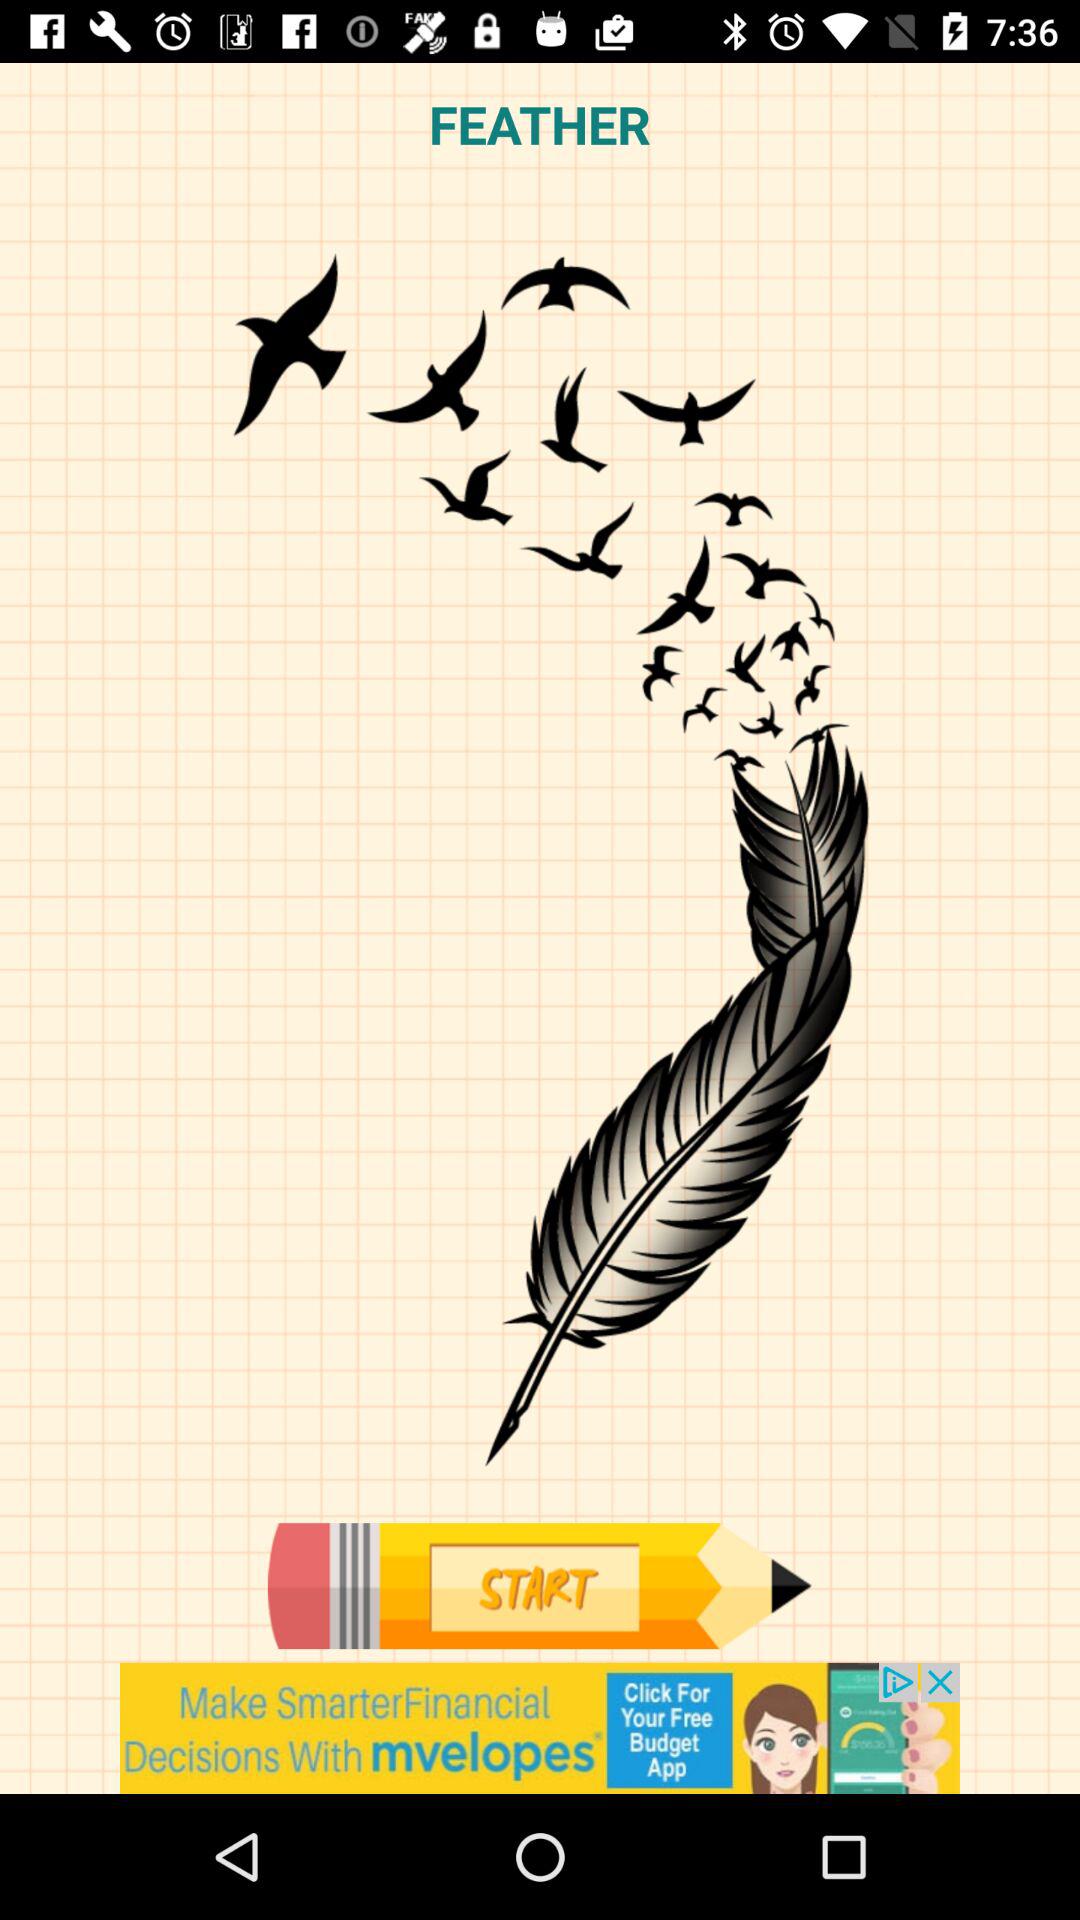 Image resolution: width=1080 pixels, height=1920 pixels. What do you see at coordinates (540, 1728) in the screenshot?
I see `launch advertisement` at bounding box center [540, 1728].